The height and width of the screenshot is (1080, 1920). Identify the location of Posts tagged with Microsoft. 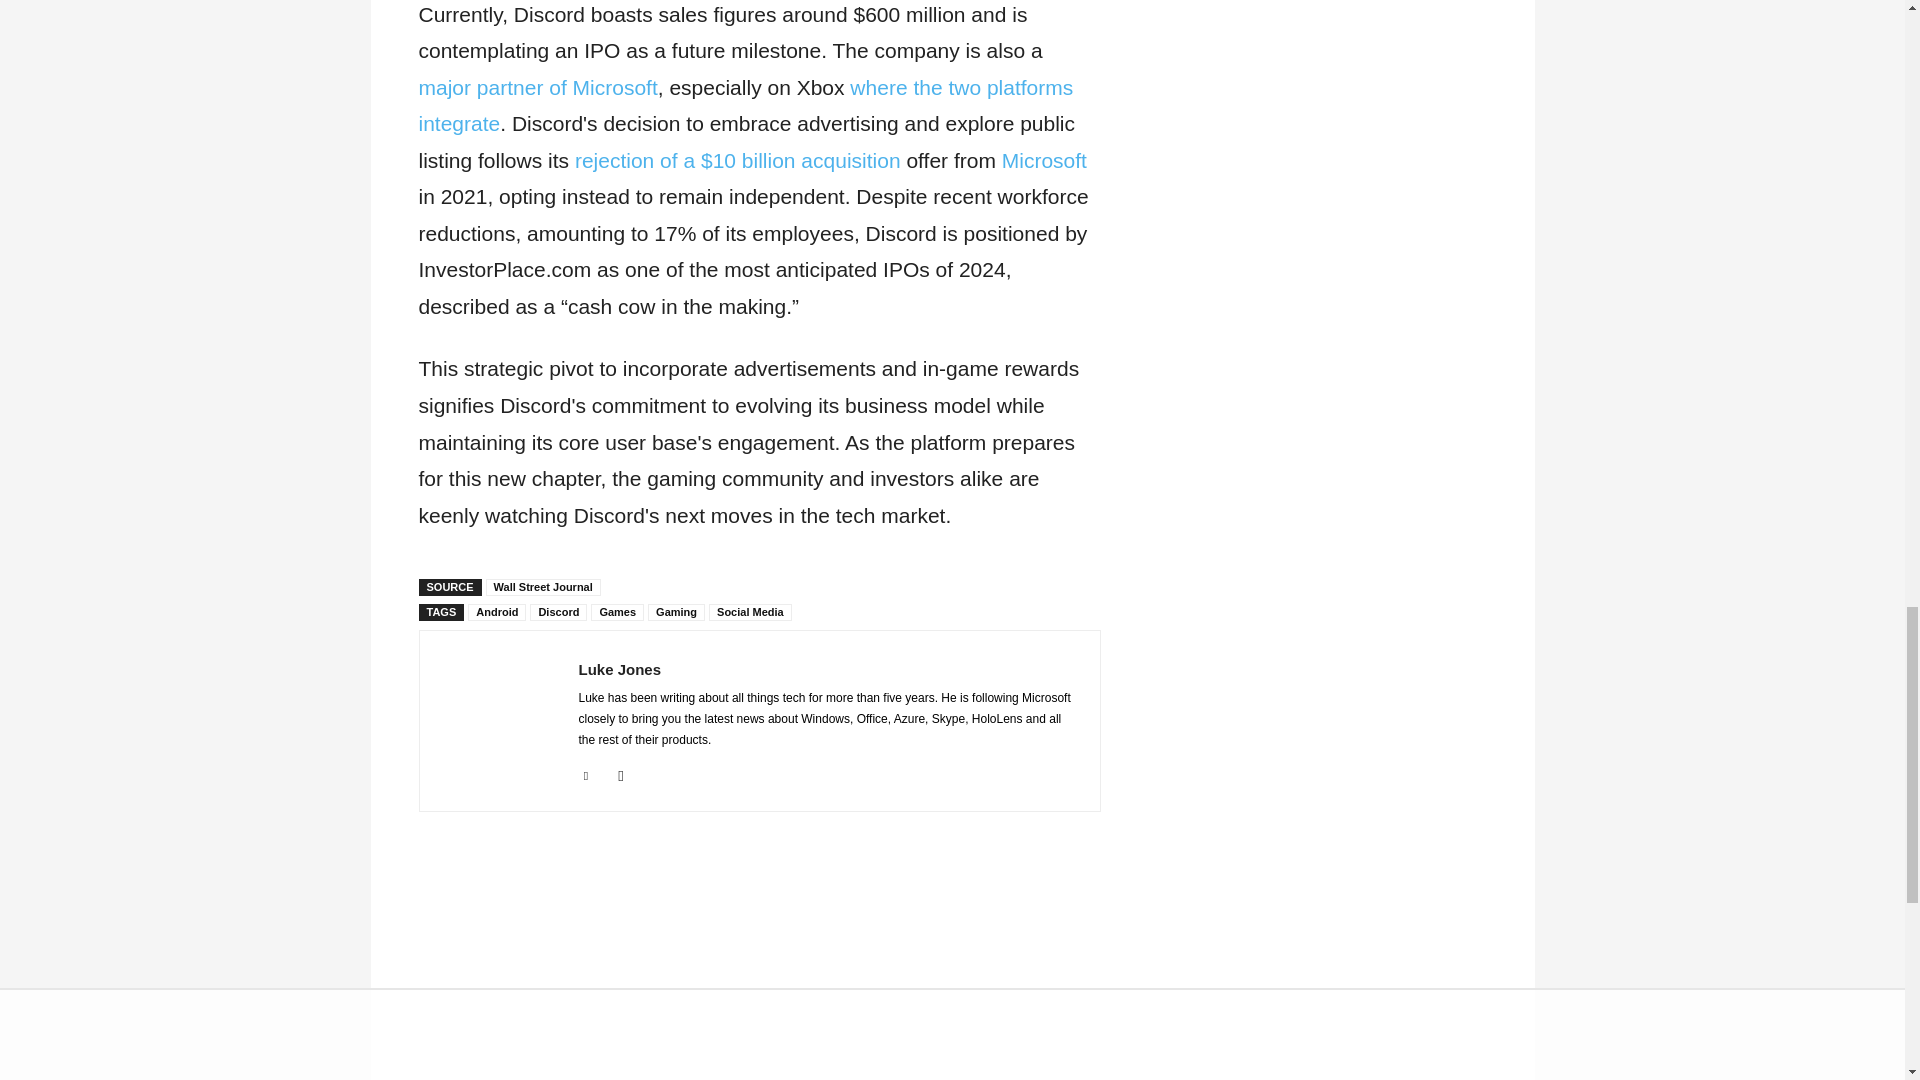
(1044, 160).